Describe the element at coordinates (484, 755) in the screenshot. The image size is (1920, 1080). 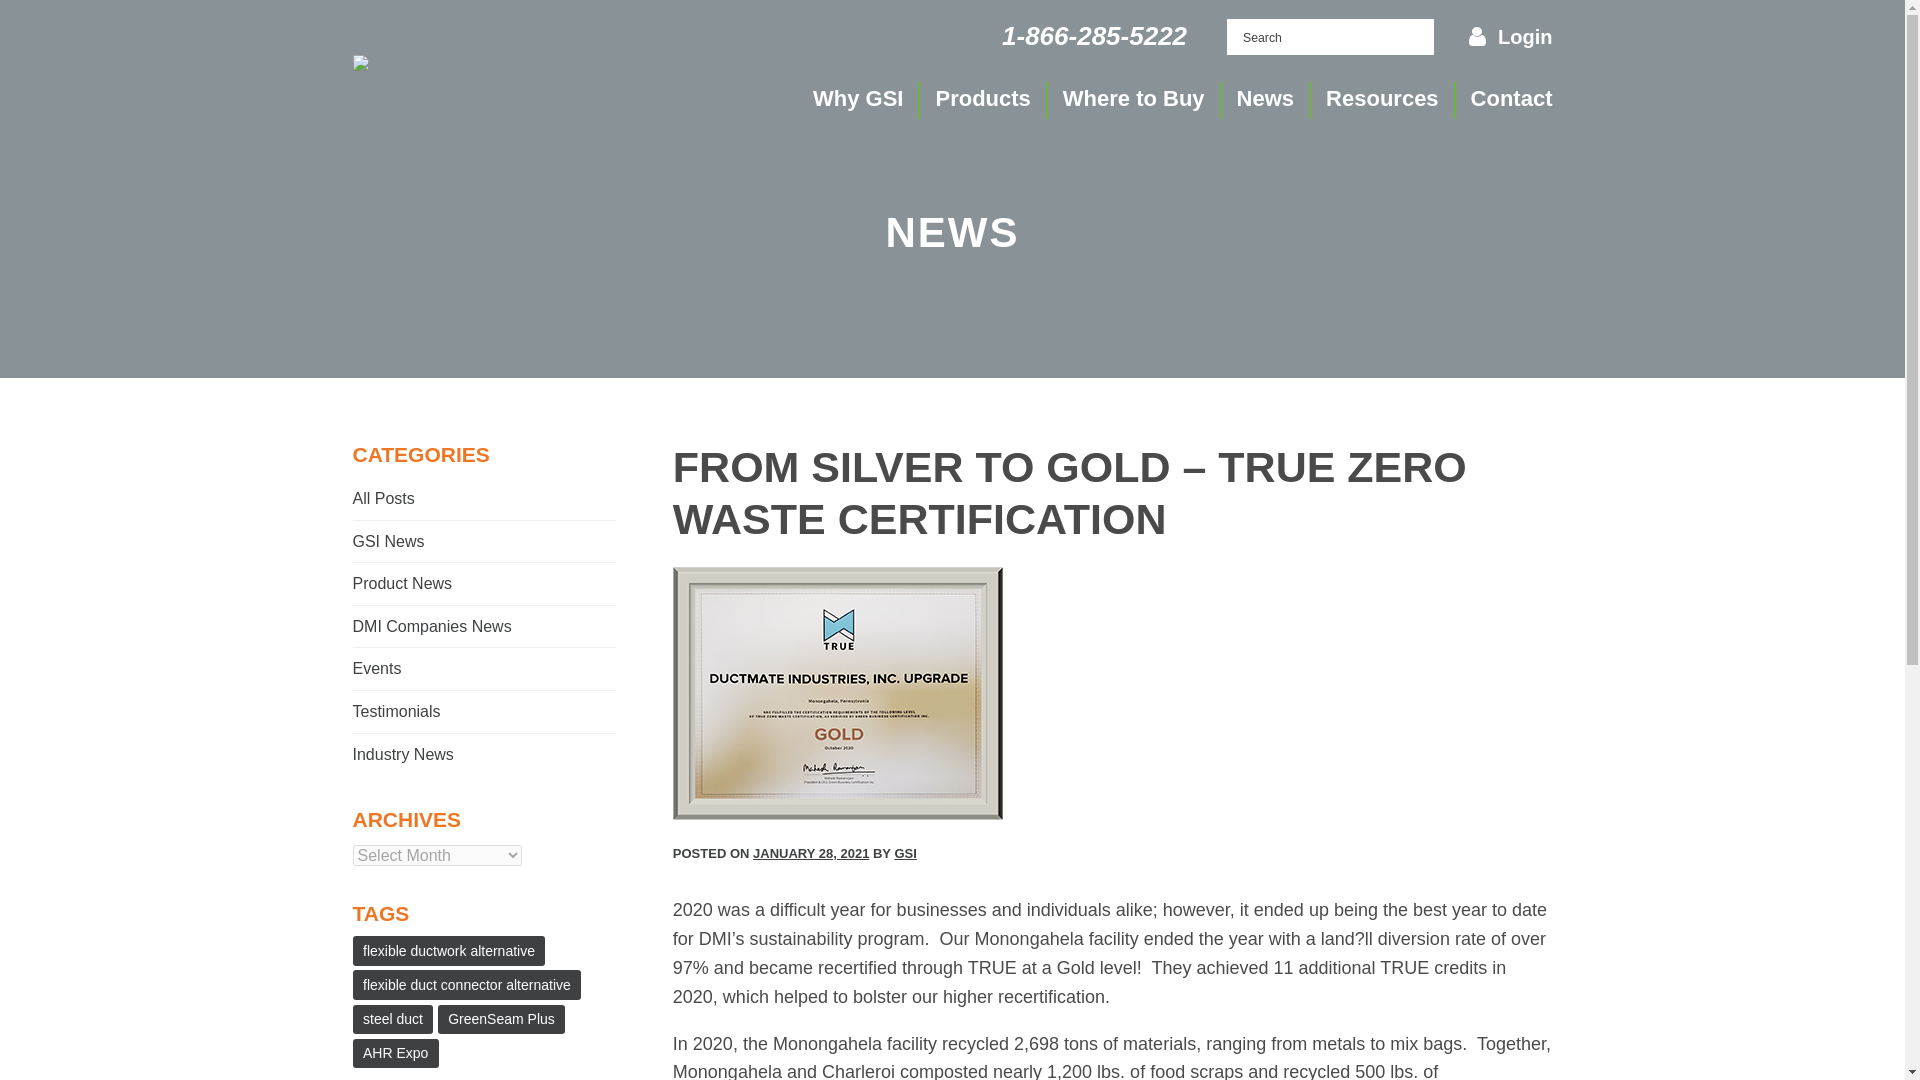
I see `Industry News` at that location.